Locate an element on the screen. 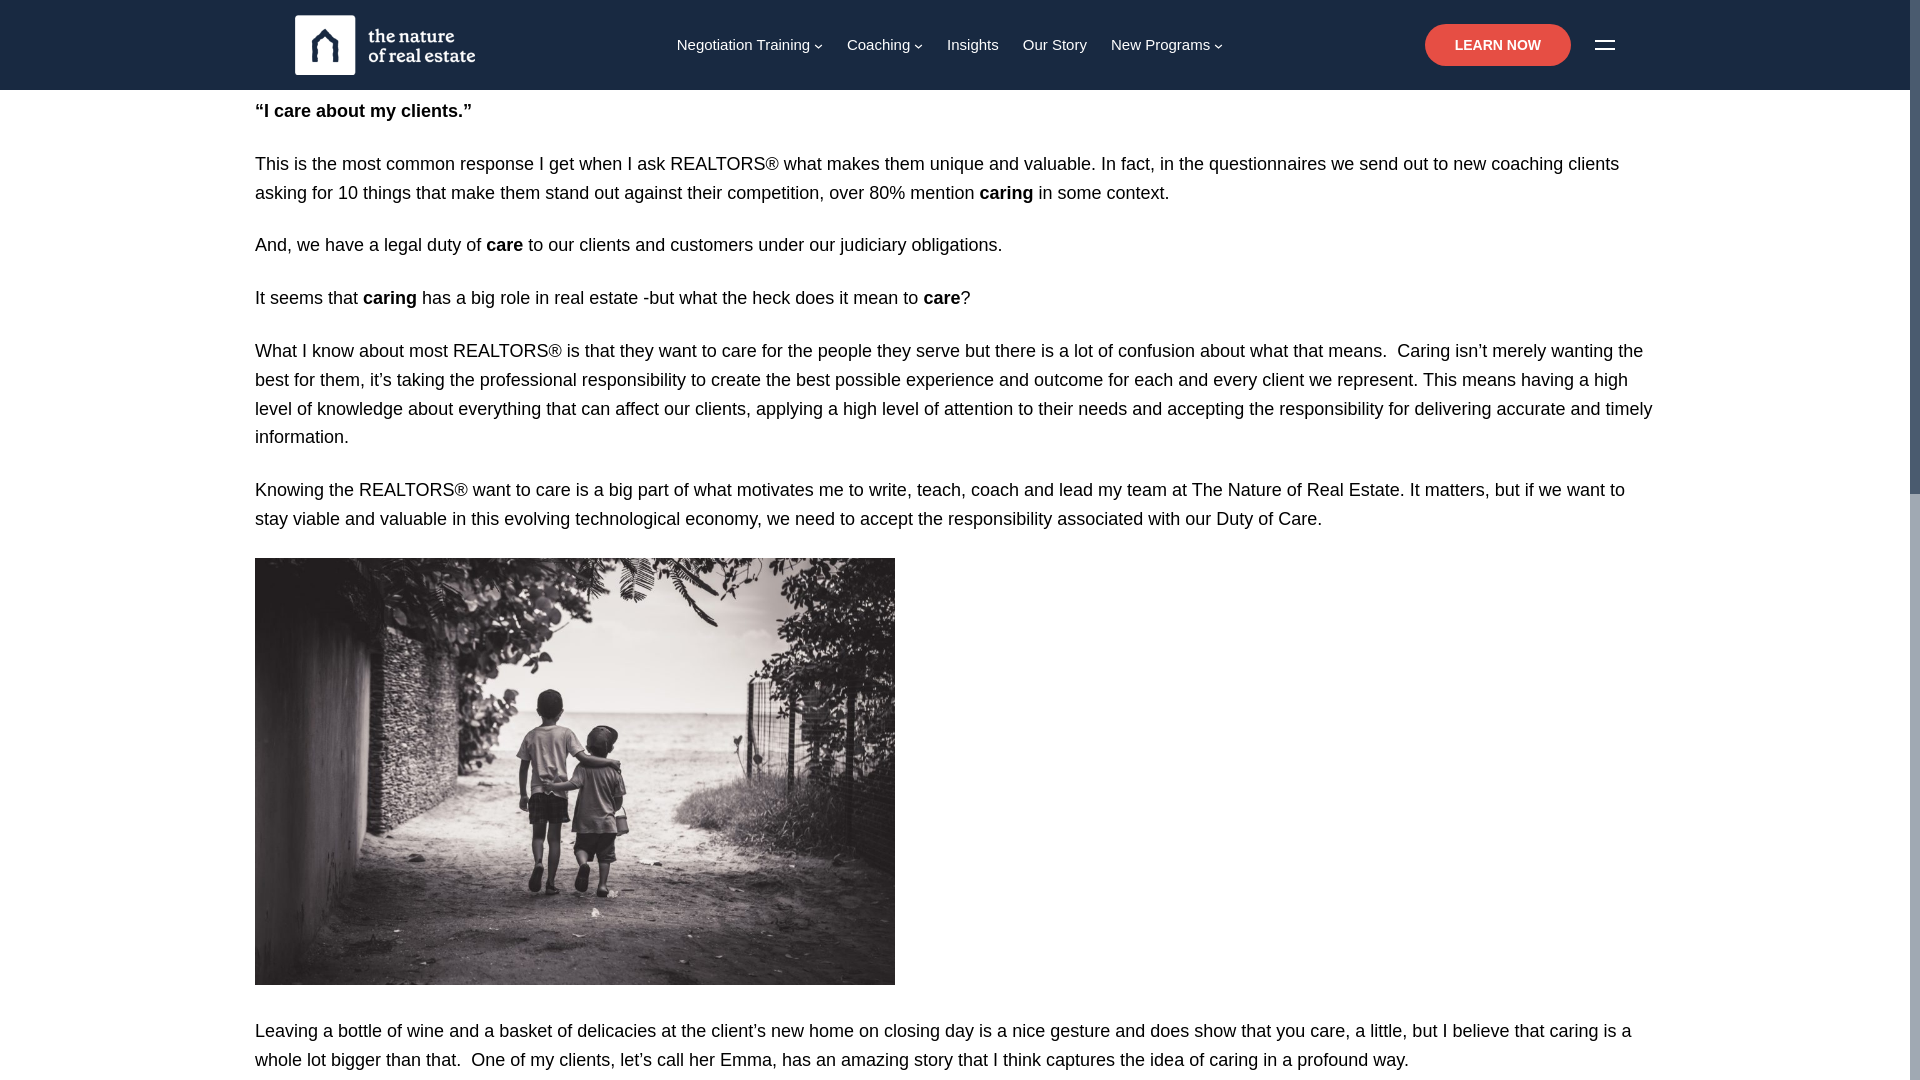 The height and width of the screenshot is (1080, 1920). New Programs is located at coordinates (1160, 45).